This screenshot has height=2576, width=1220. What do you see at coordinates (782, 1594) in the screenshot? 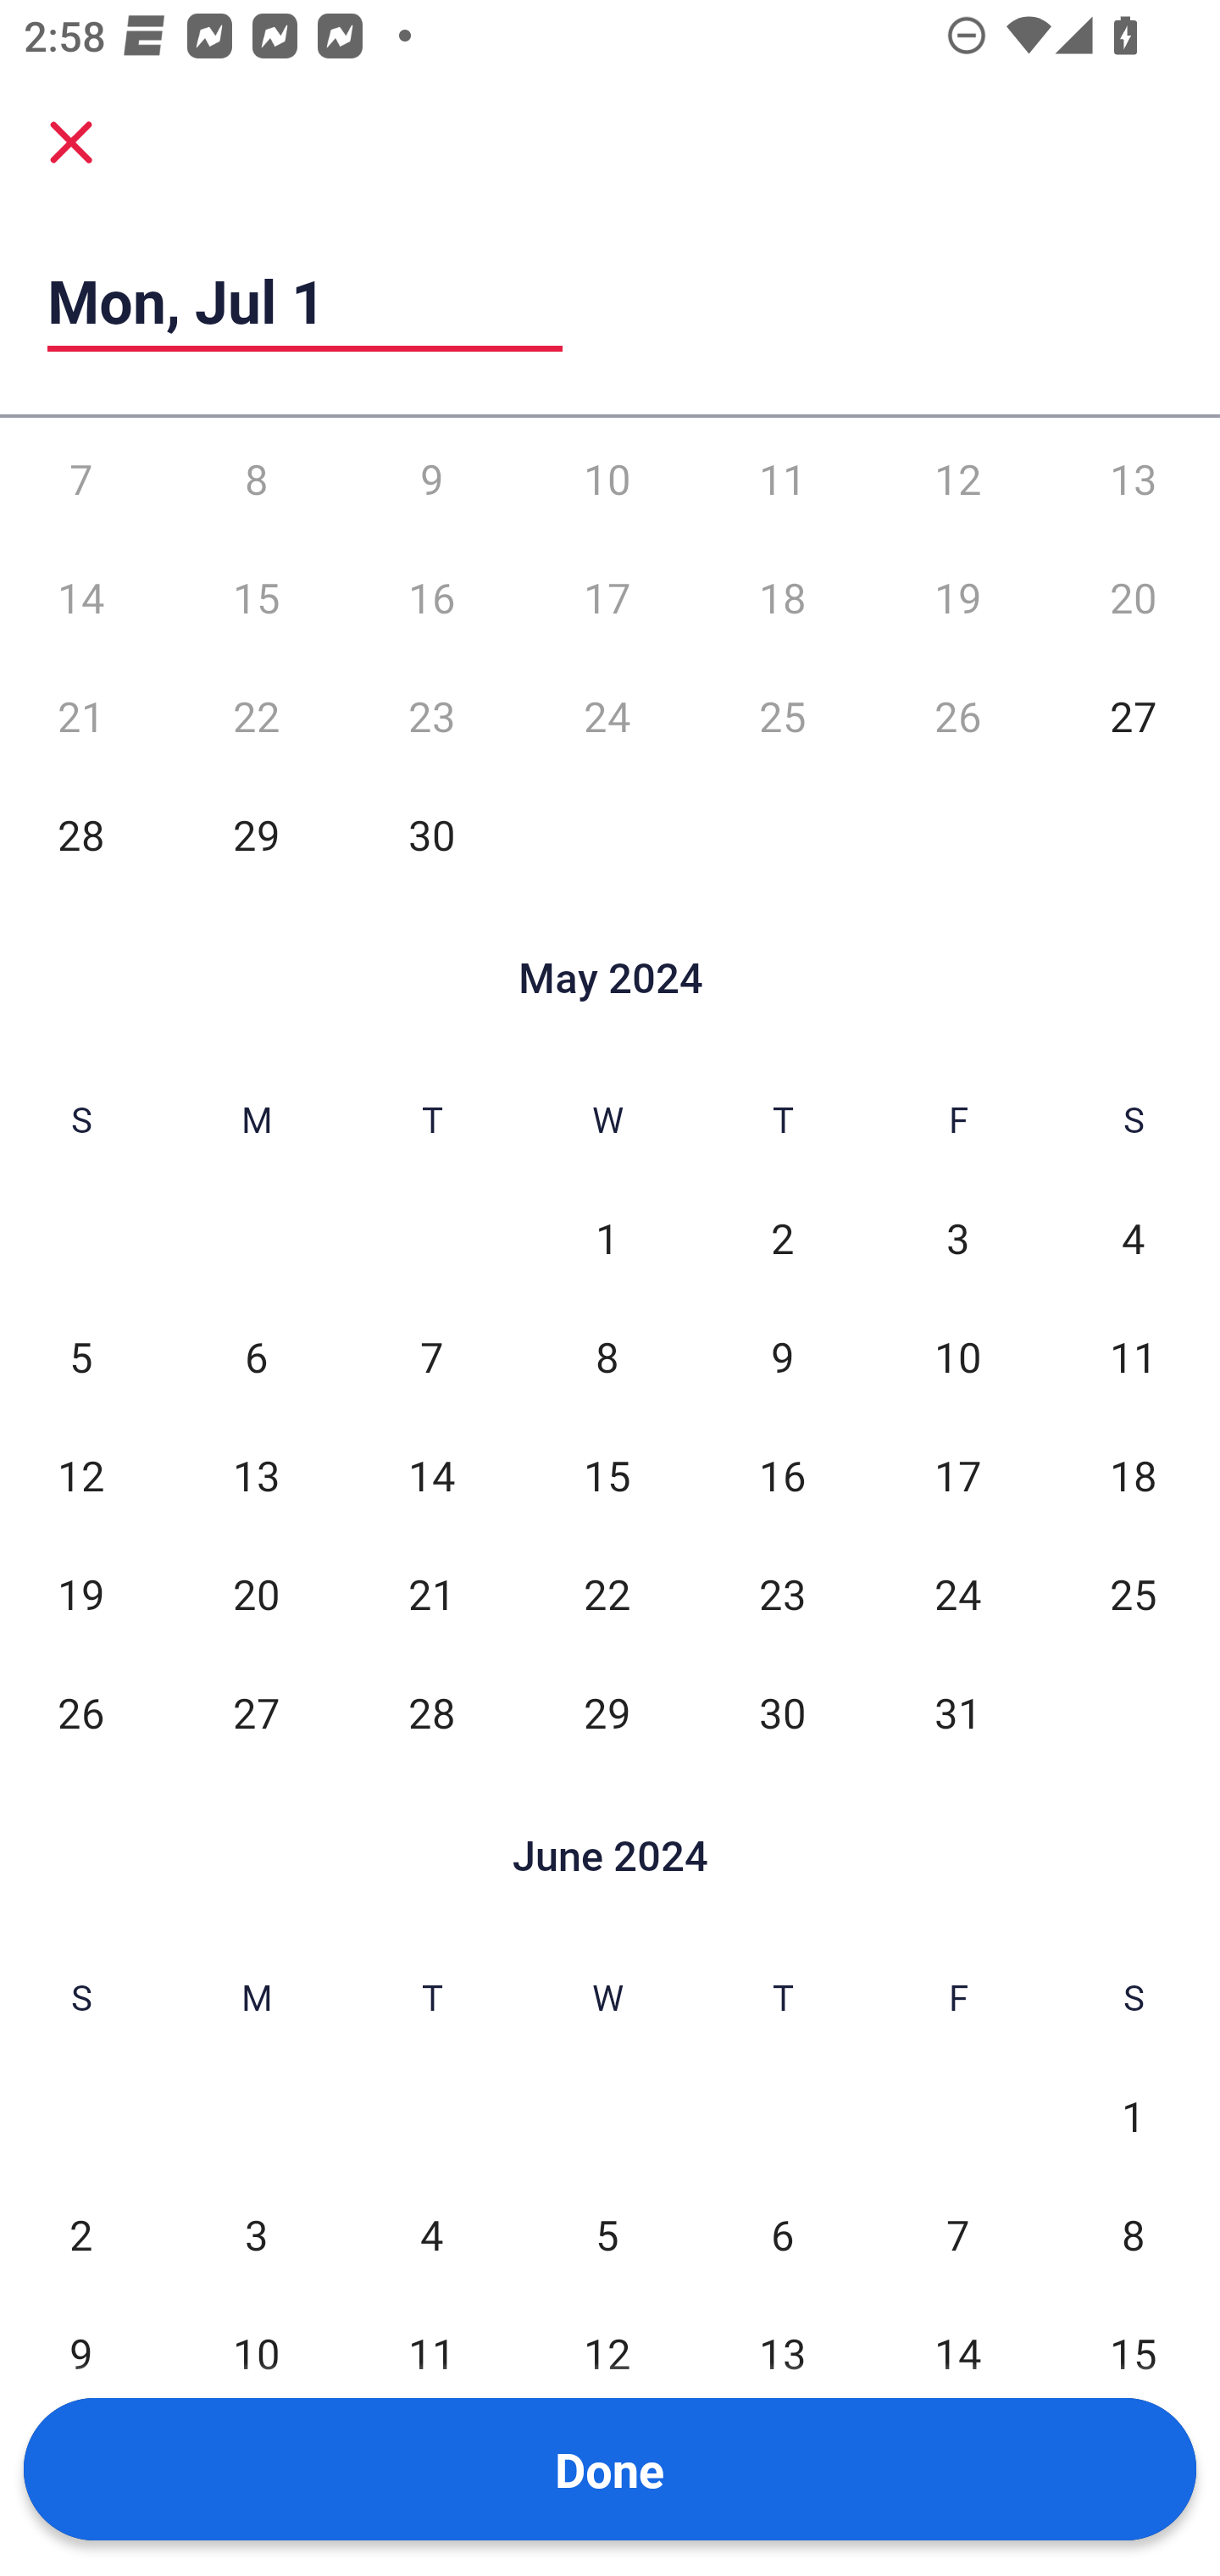
I see `23 Thu, May 23, Not Selected` at bounding box center [782, 1594].